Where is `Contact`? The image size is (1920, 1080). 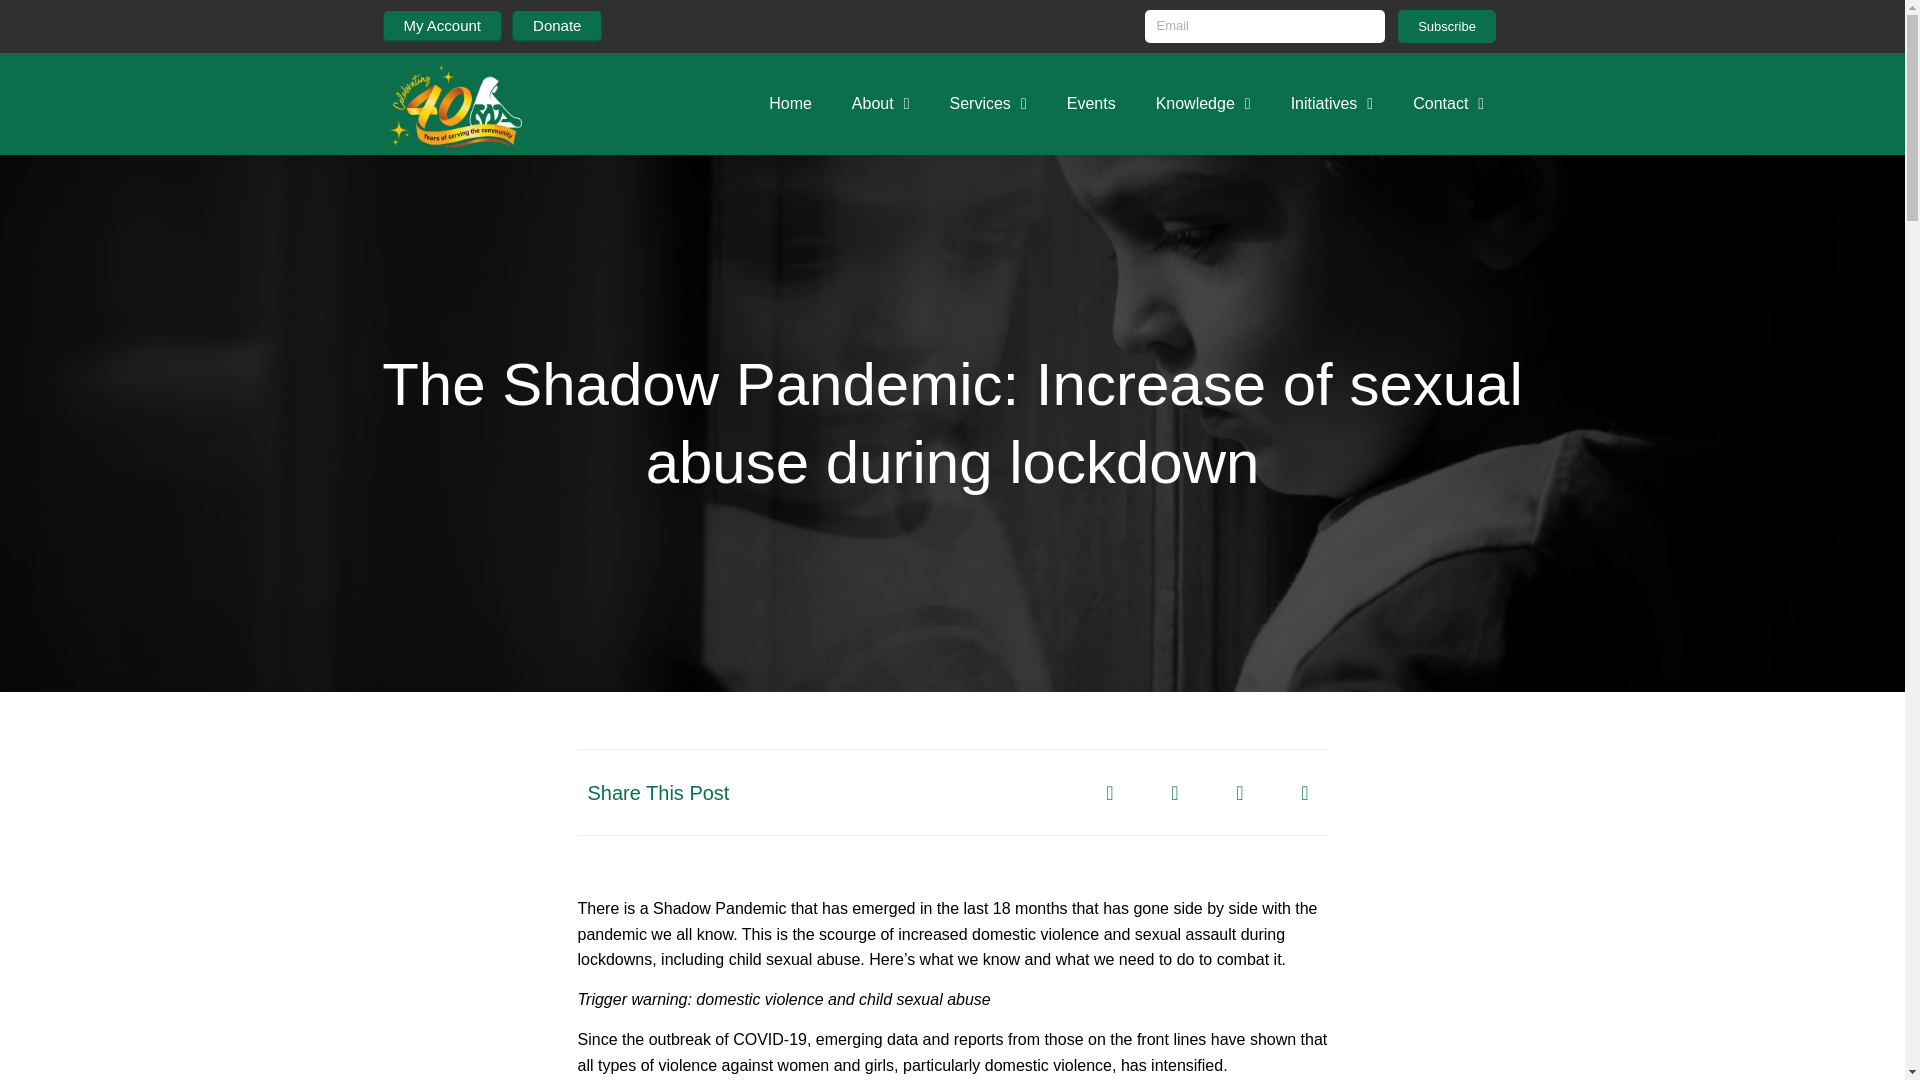
Contact is located at coordinates (1448, 104).